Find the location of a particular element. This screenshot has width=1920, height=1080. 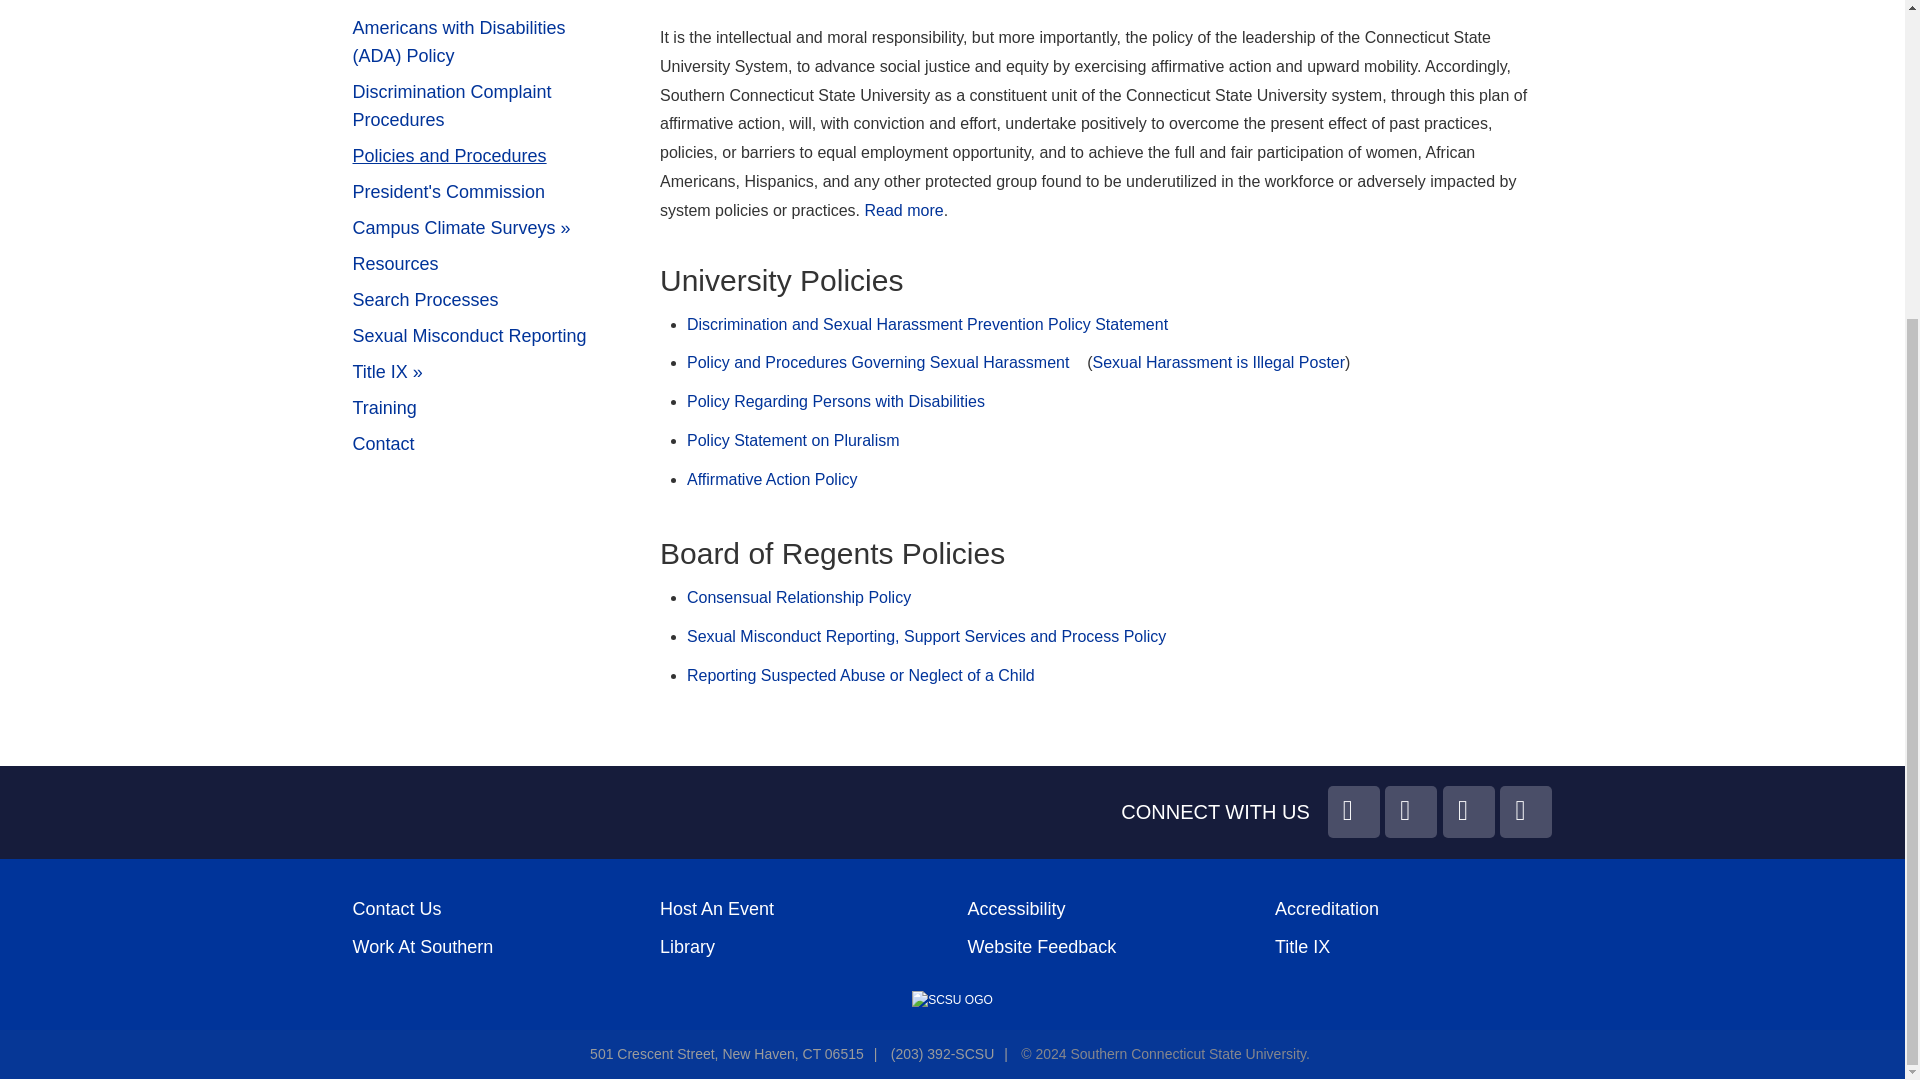

Policy Statement is located at coordinates (904, 210).